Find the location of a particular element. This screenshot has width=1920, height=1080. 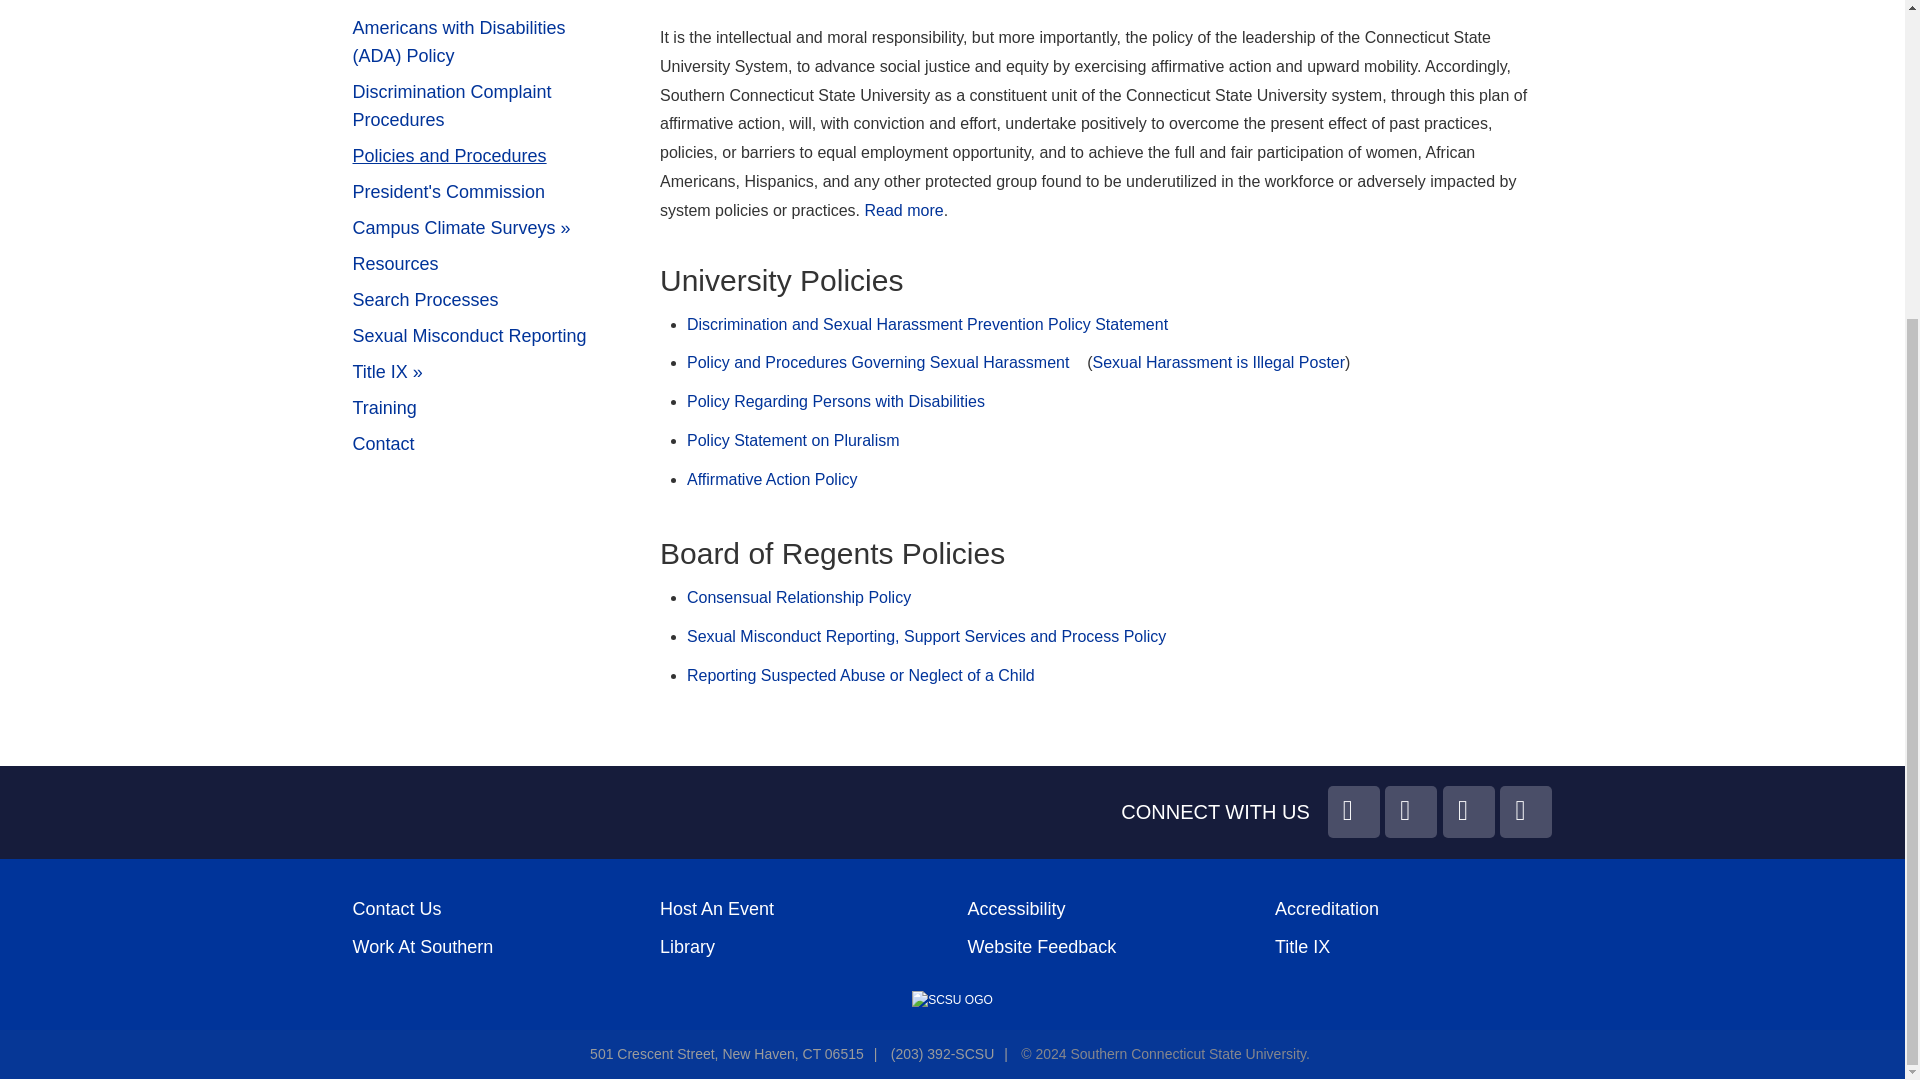

Policy Statement is located at coordinates (904, 210).